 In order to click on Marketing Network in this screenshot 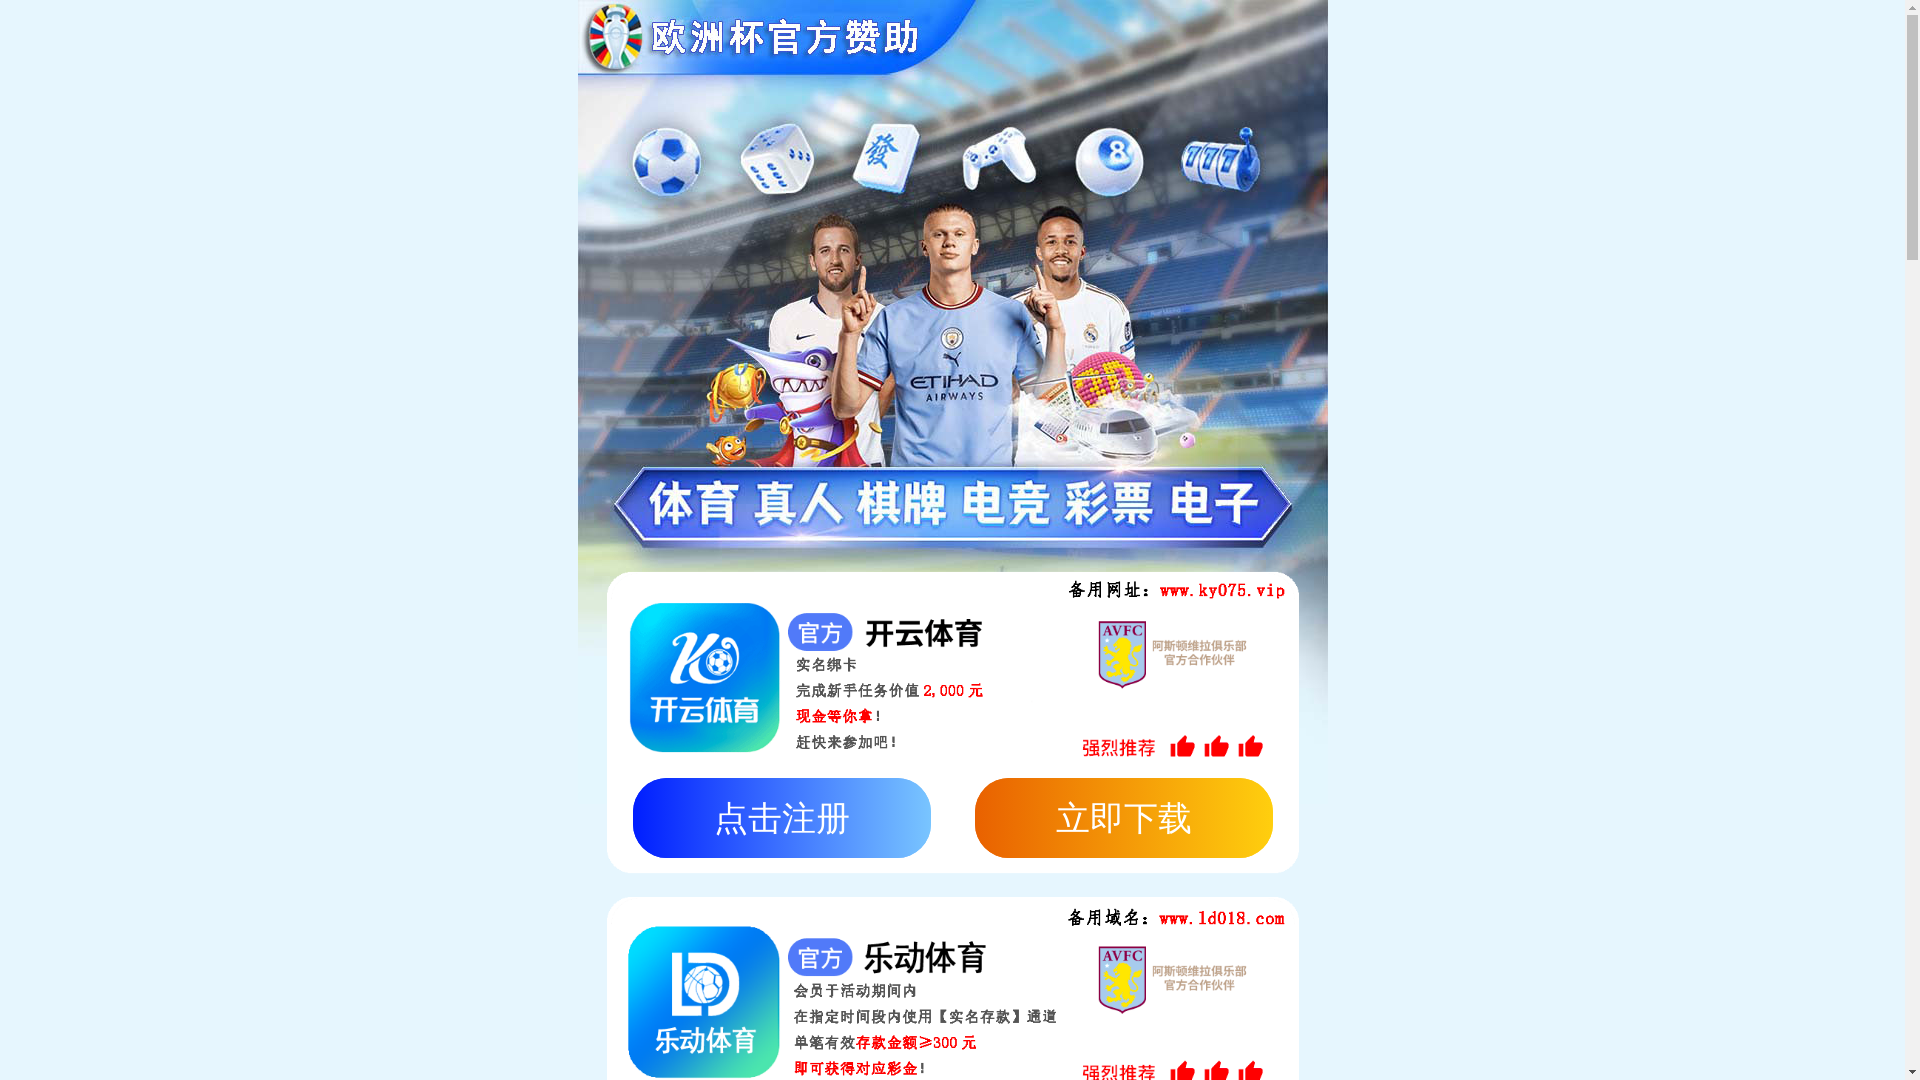, I will do `click(434, 481)`.